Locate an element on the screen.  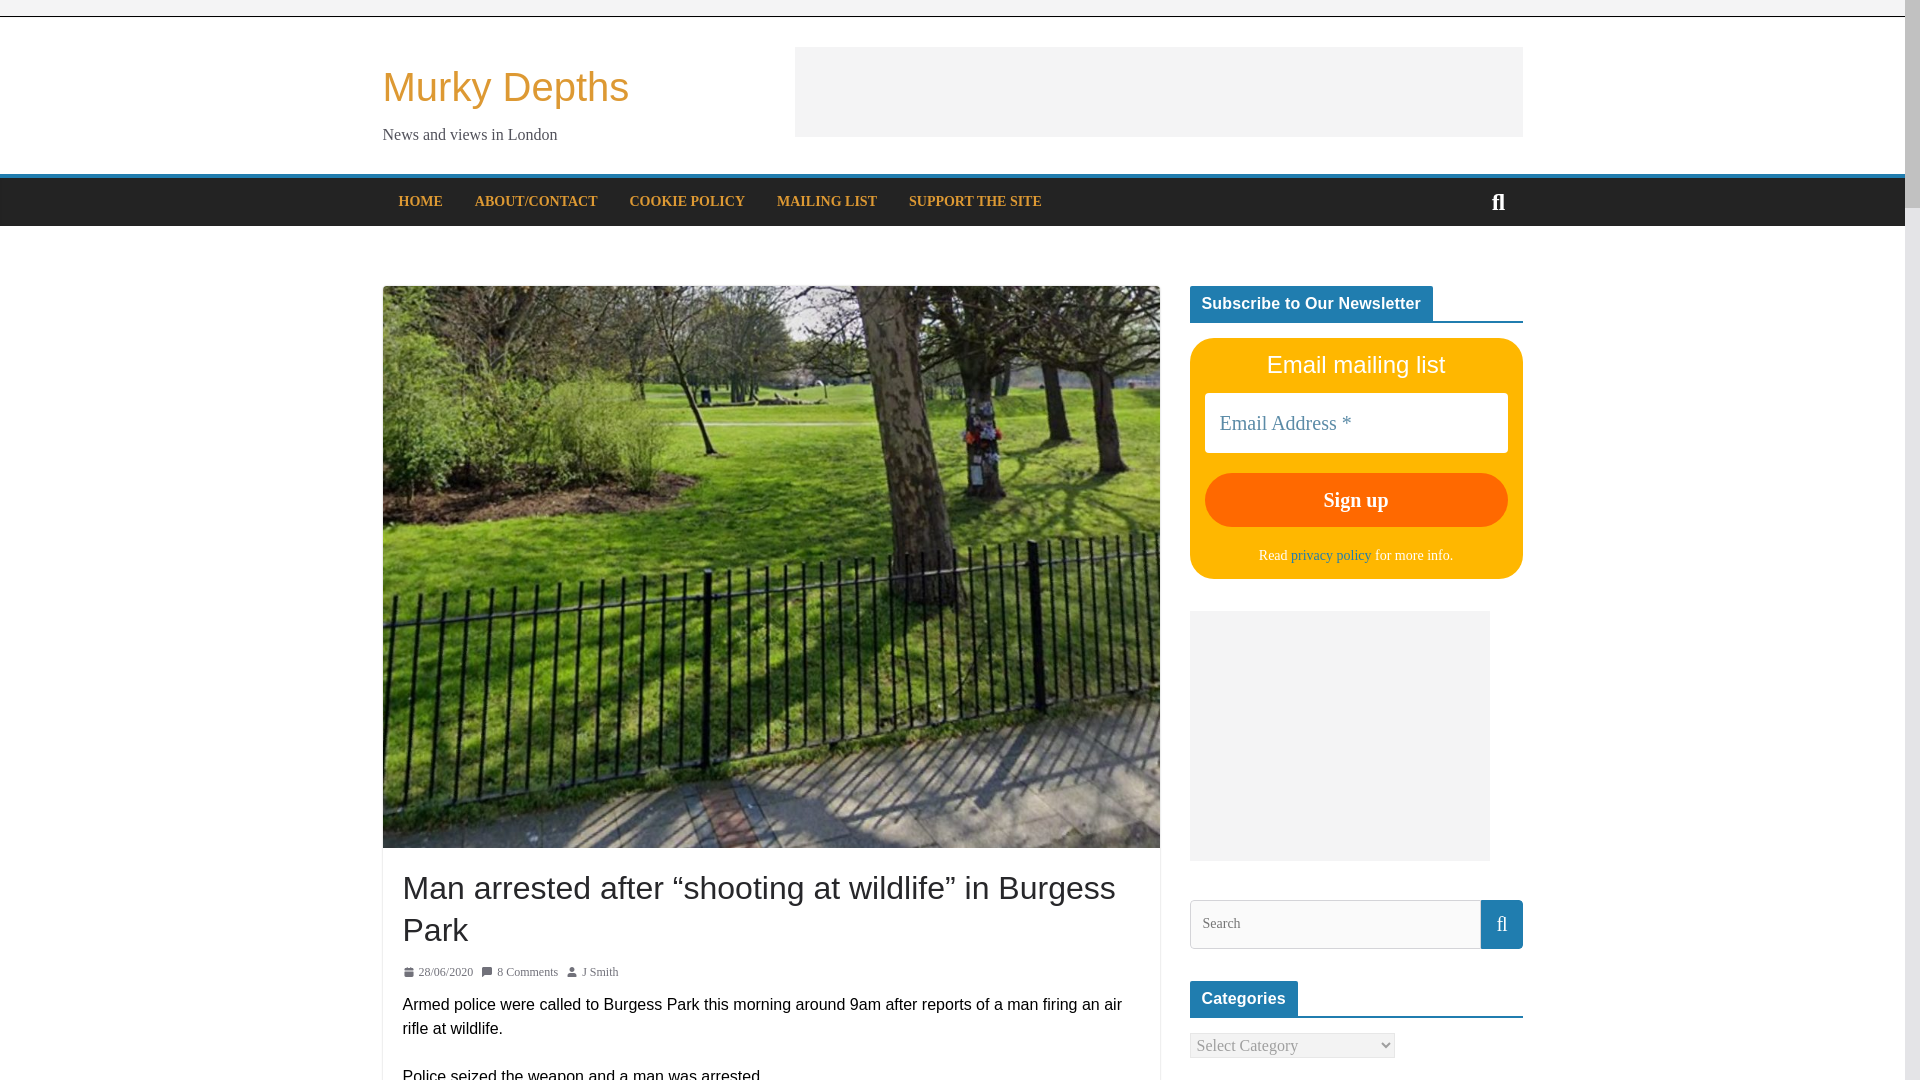
Sign up is located at coordinates (1355, 500).